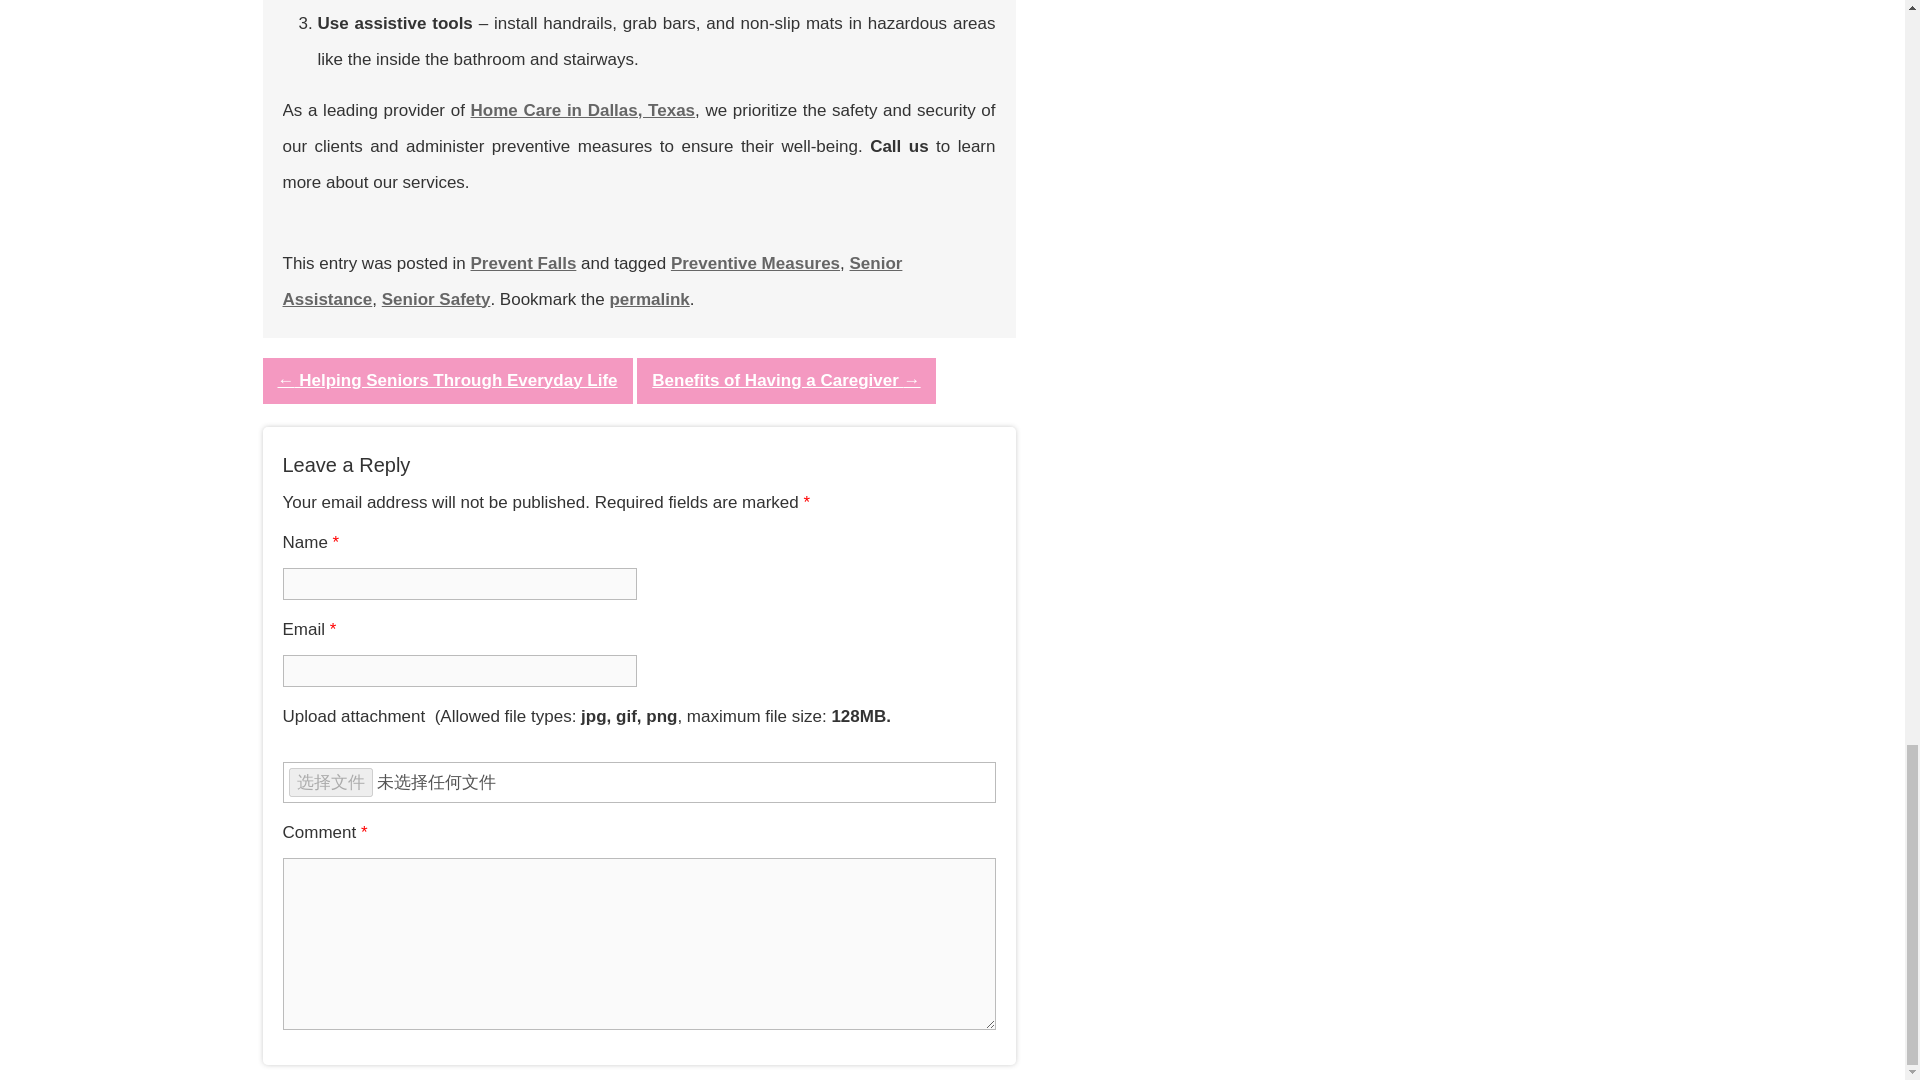  I want to click on Preventive Measures, so click(755, 263).